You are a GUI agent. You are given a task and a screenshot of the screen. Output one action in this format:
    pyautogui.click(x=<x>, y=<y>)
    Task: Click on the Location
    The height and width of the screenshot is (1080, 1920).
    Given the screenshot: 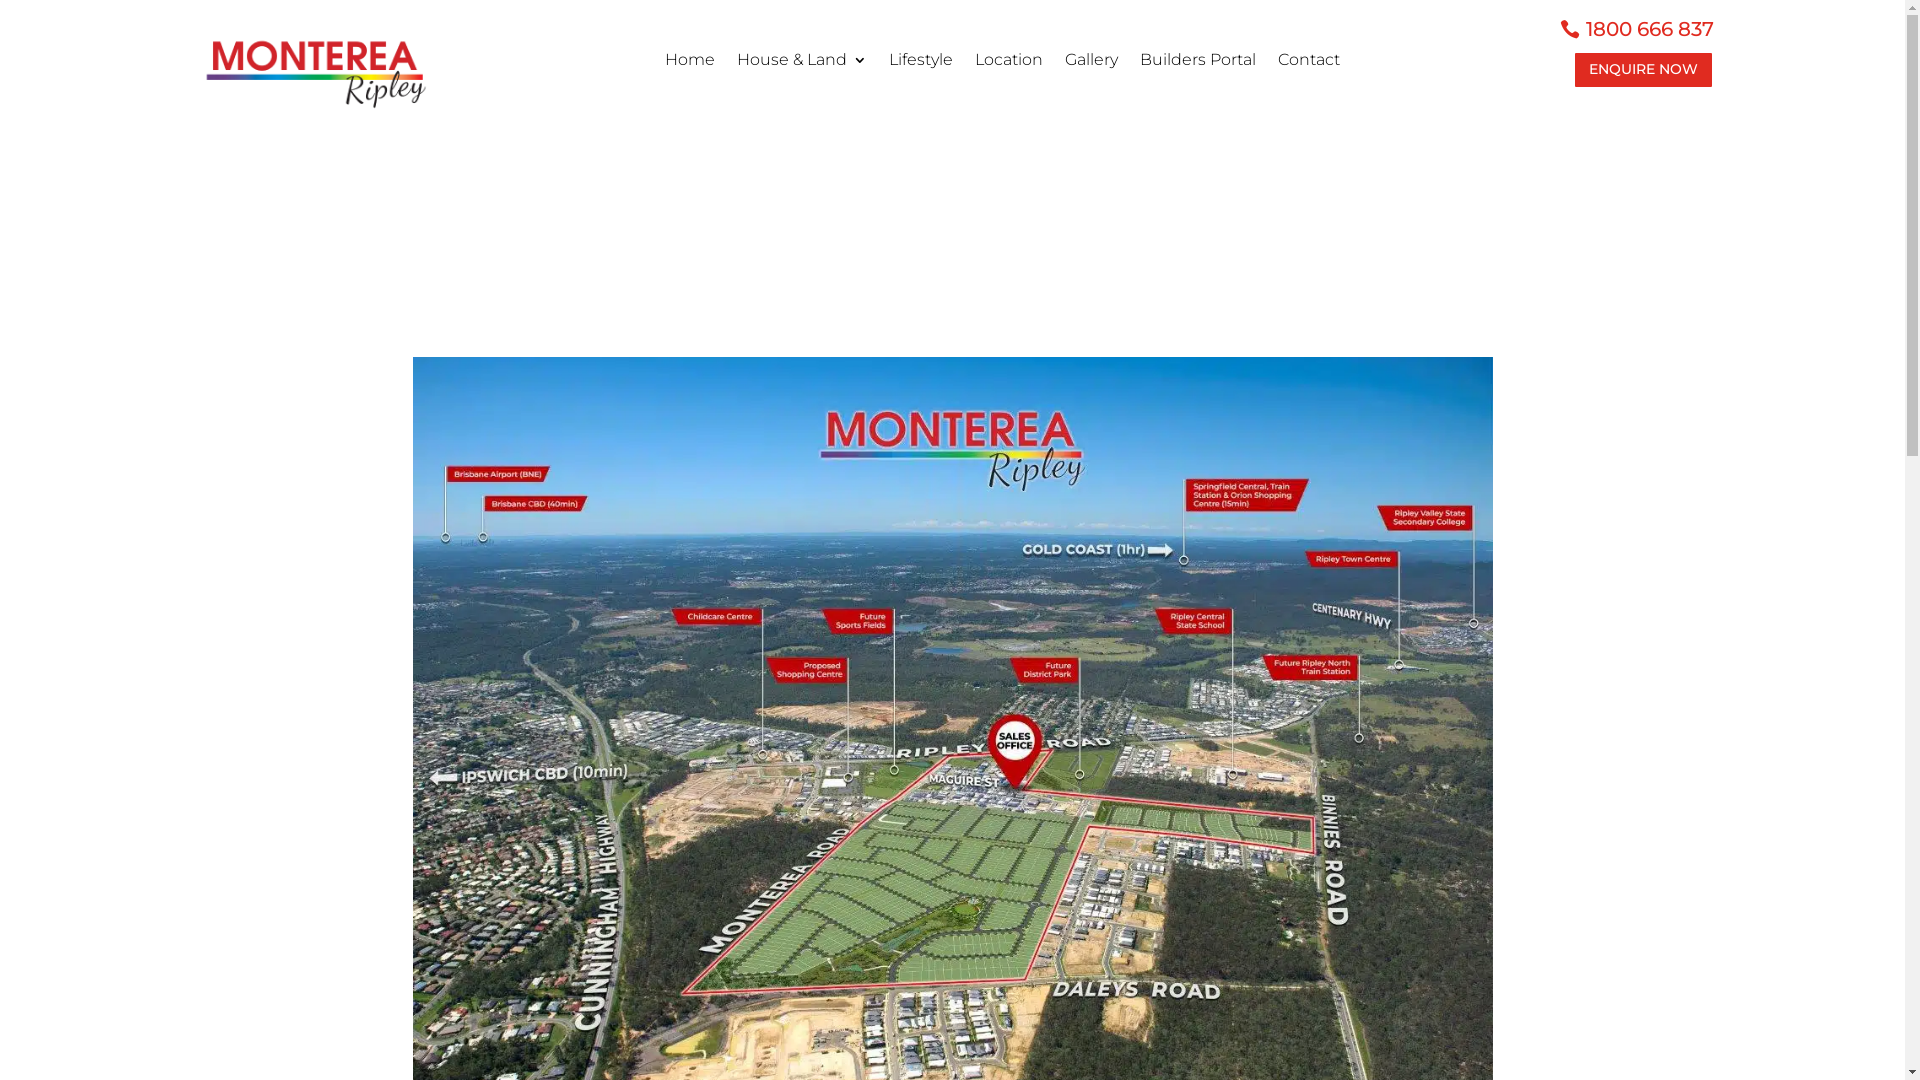 What is the action you would take?
    pyautogui.click(x=1009, y=64)
    